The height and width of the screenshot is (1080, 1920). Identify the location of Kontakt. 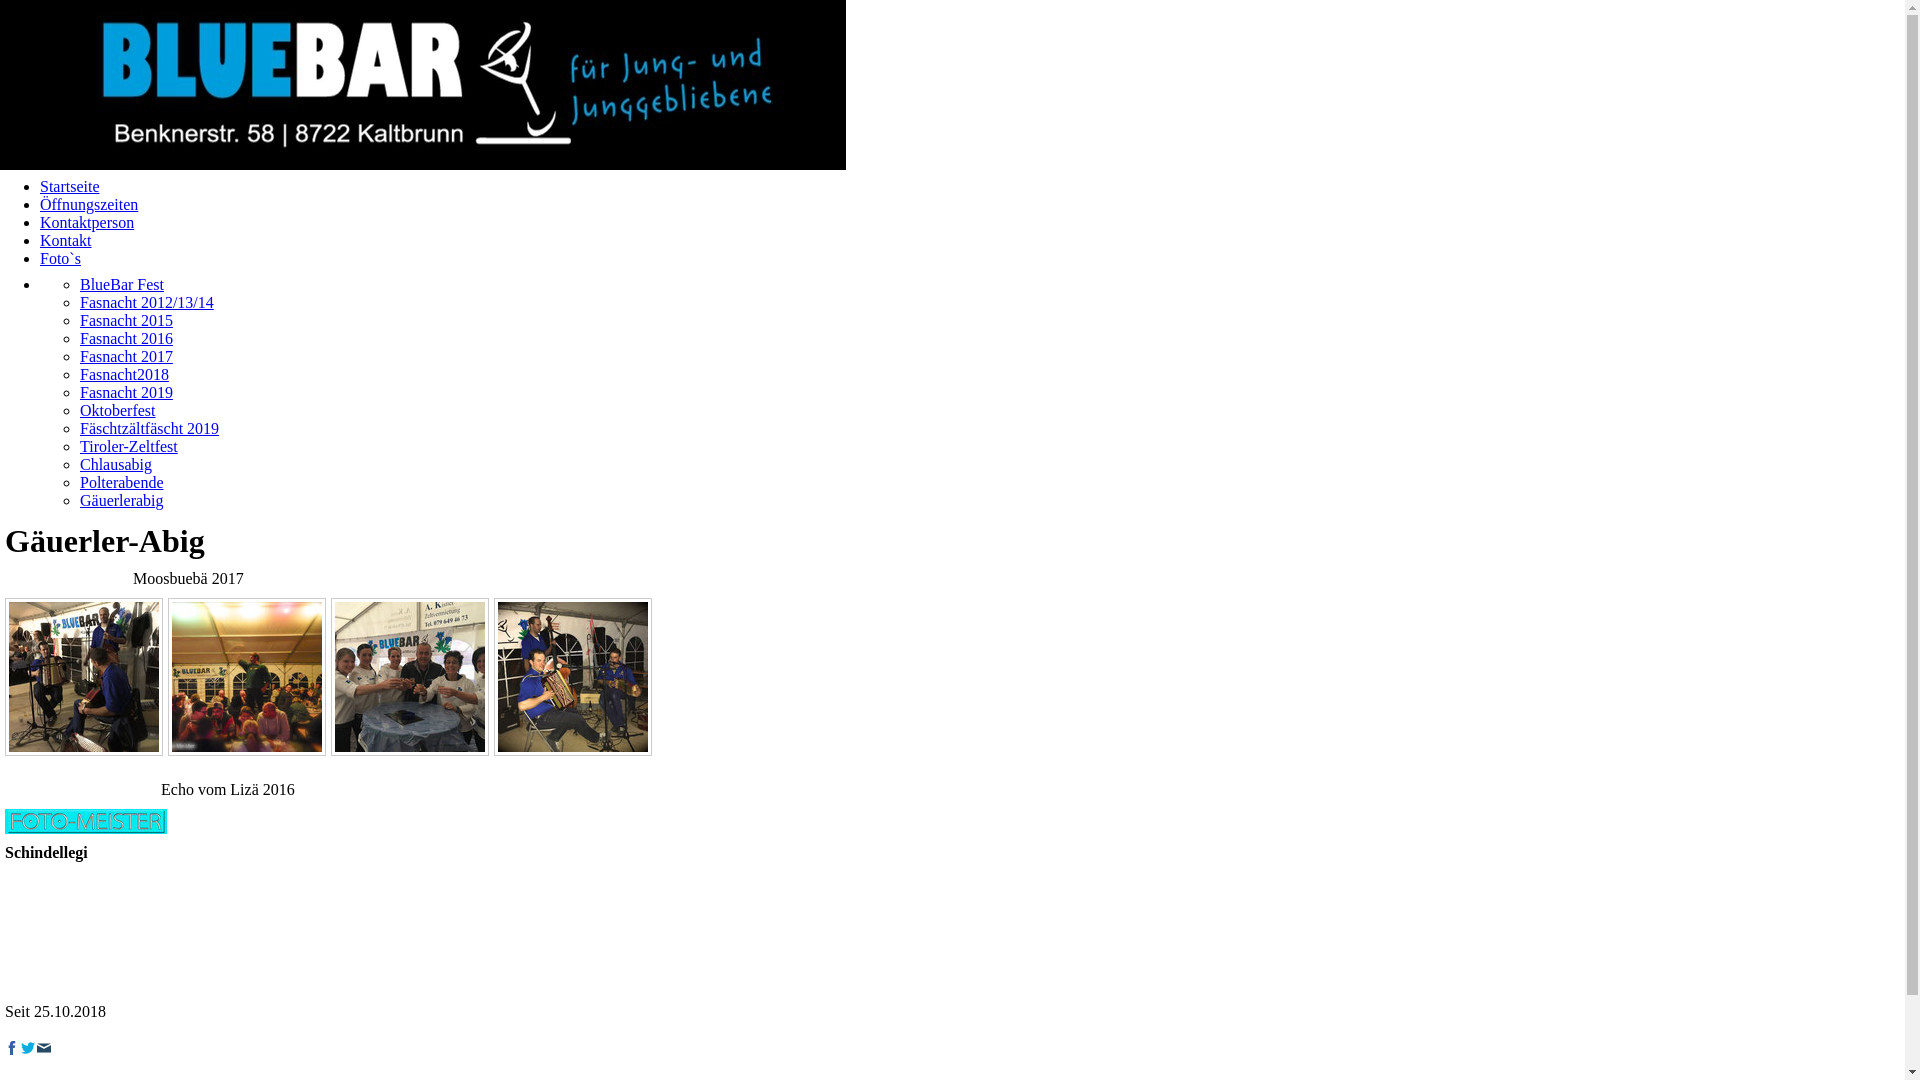
(66, 240).